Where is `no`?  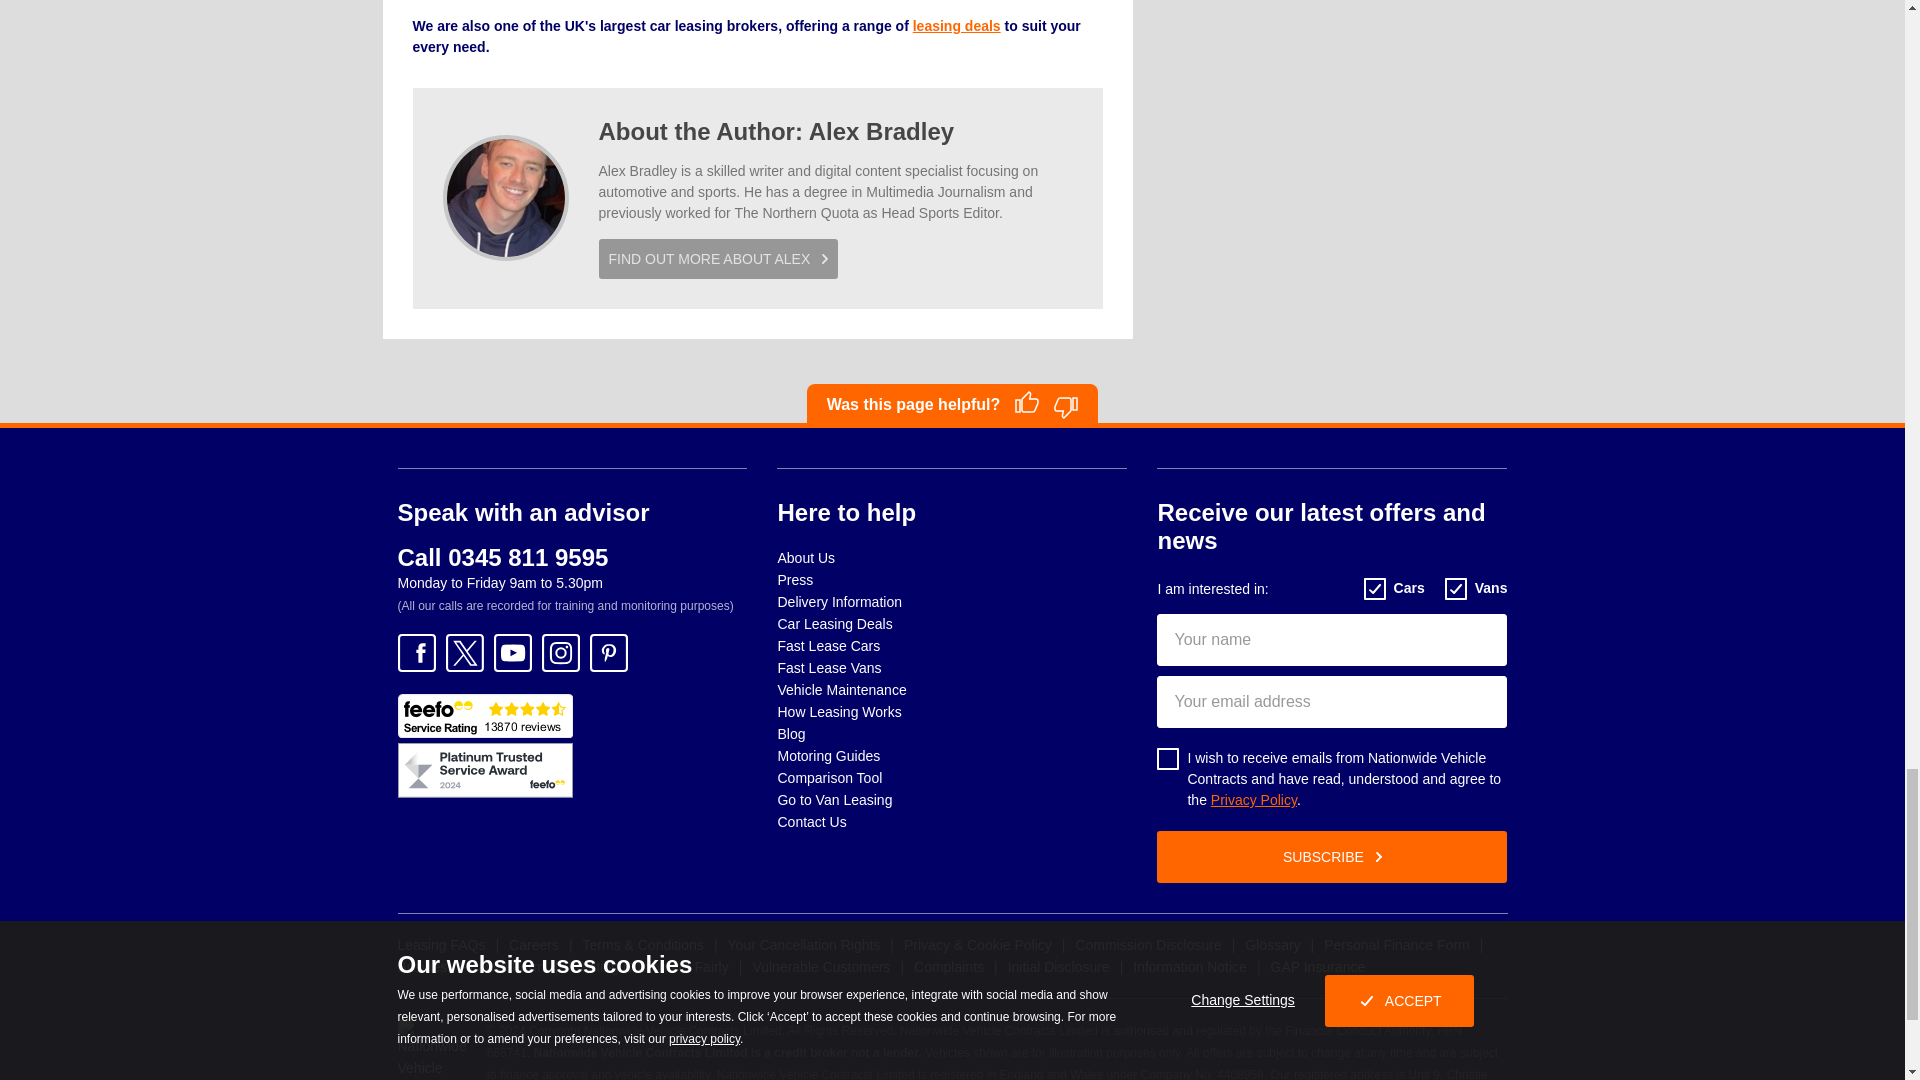
no is located at coordinates (1066, 408).